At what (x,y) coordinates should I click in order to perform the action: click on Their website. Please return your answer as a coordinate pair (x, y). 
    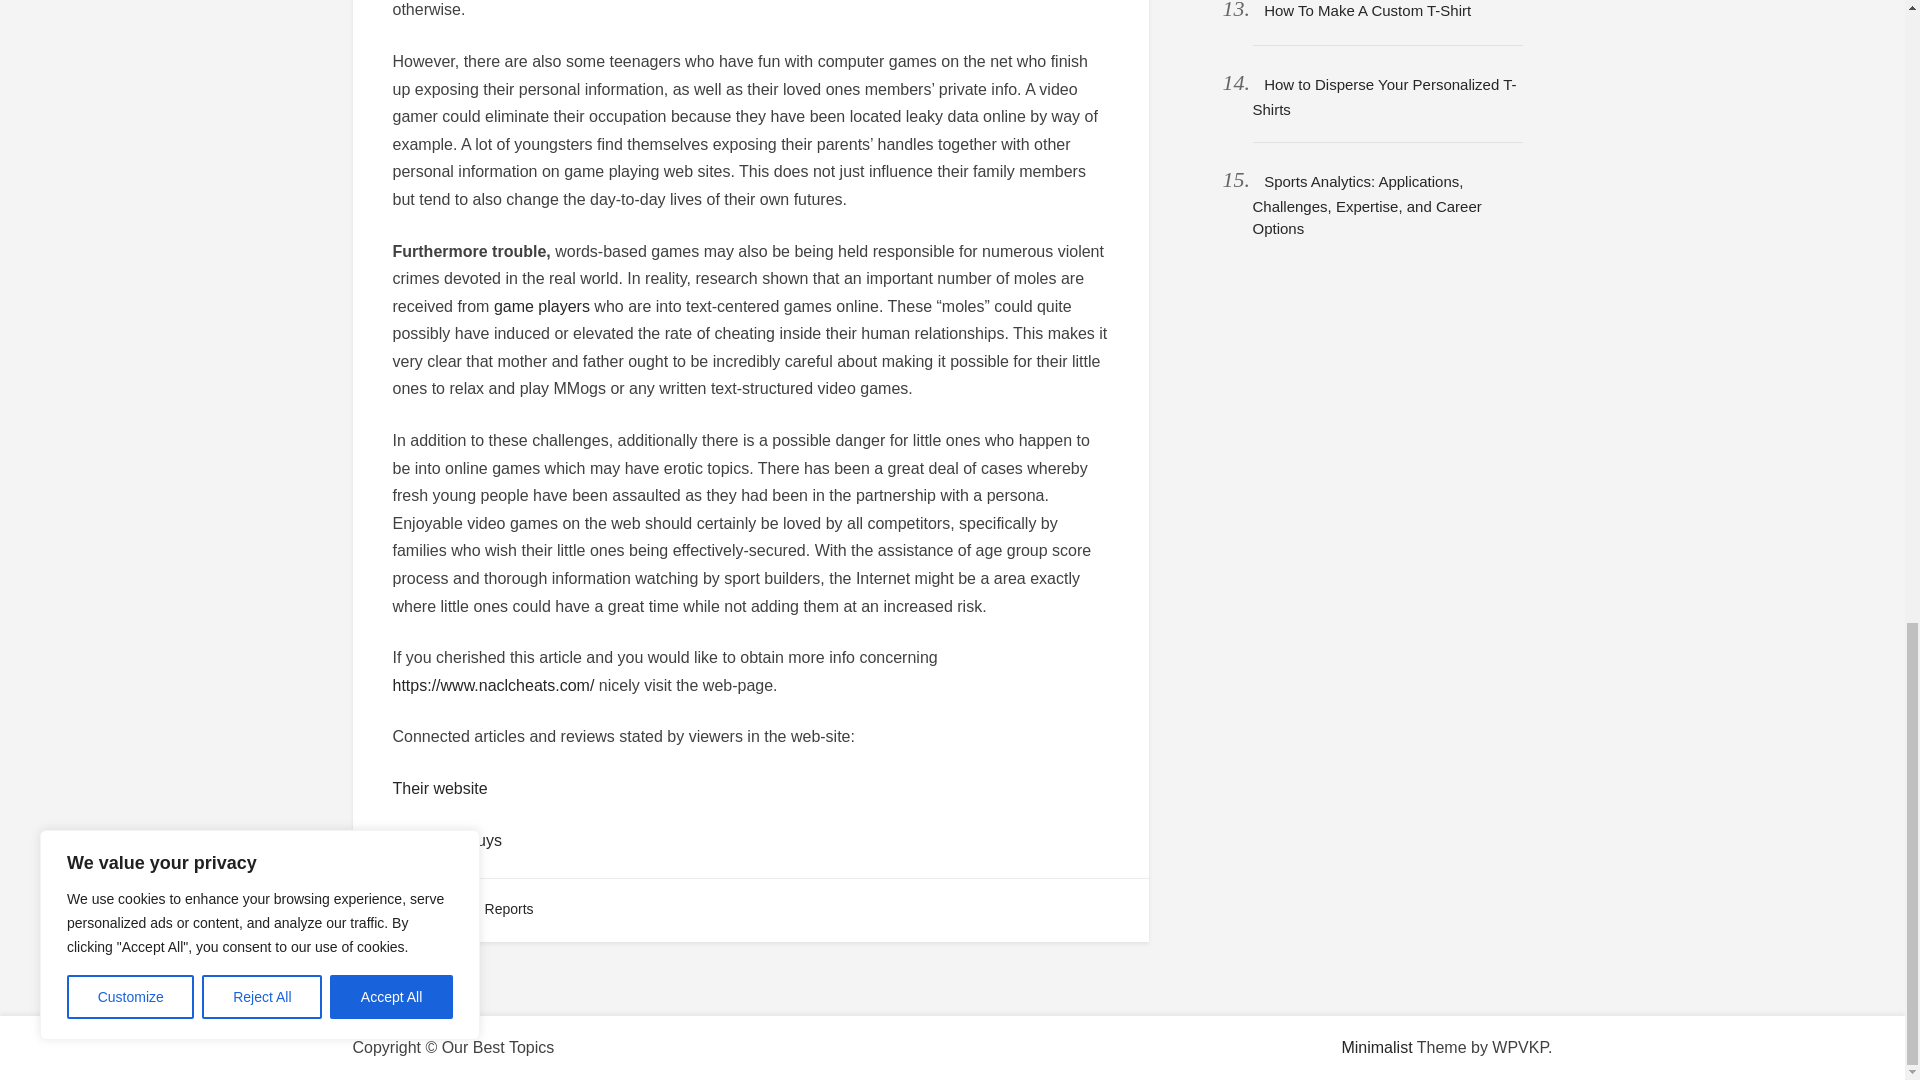
    Looking at the image, I should click on (439, 788).